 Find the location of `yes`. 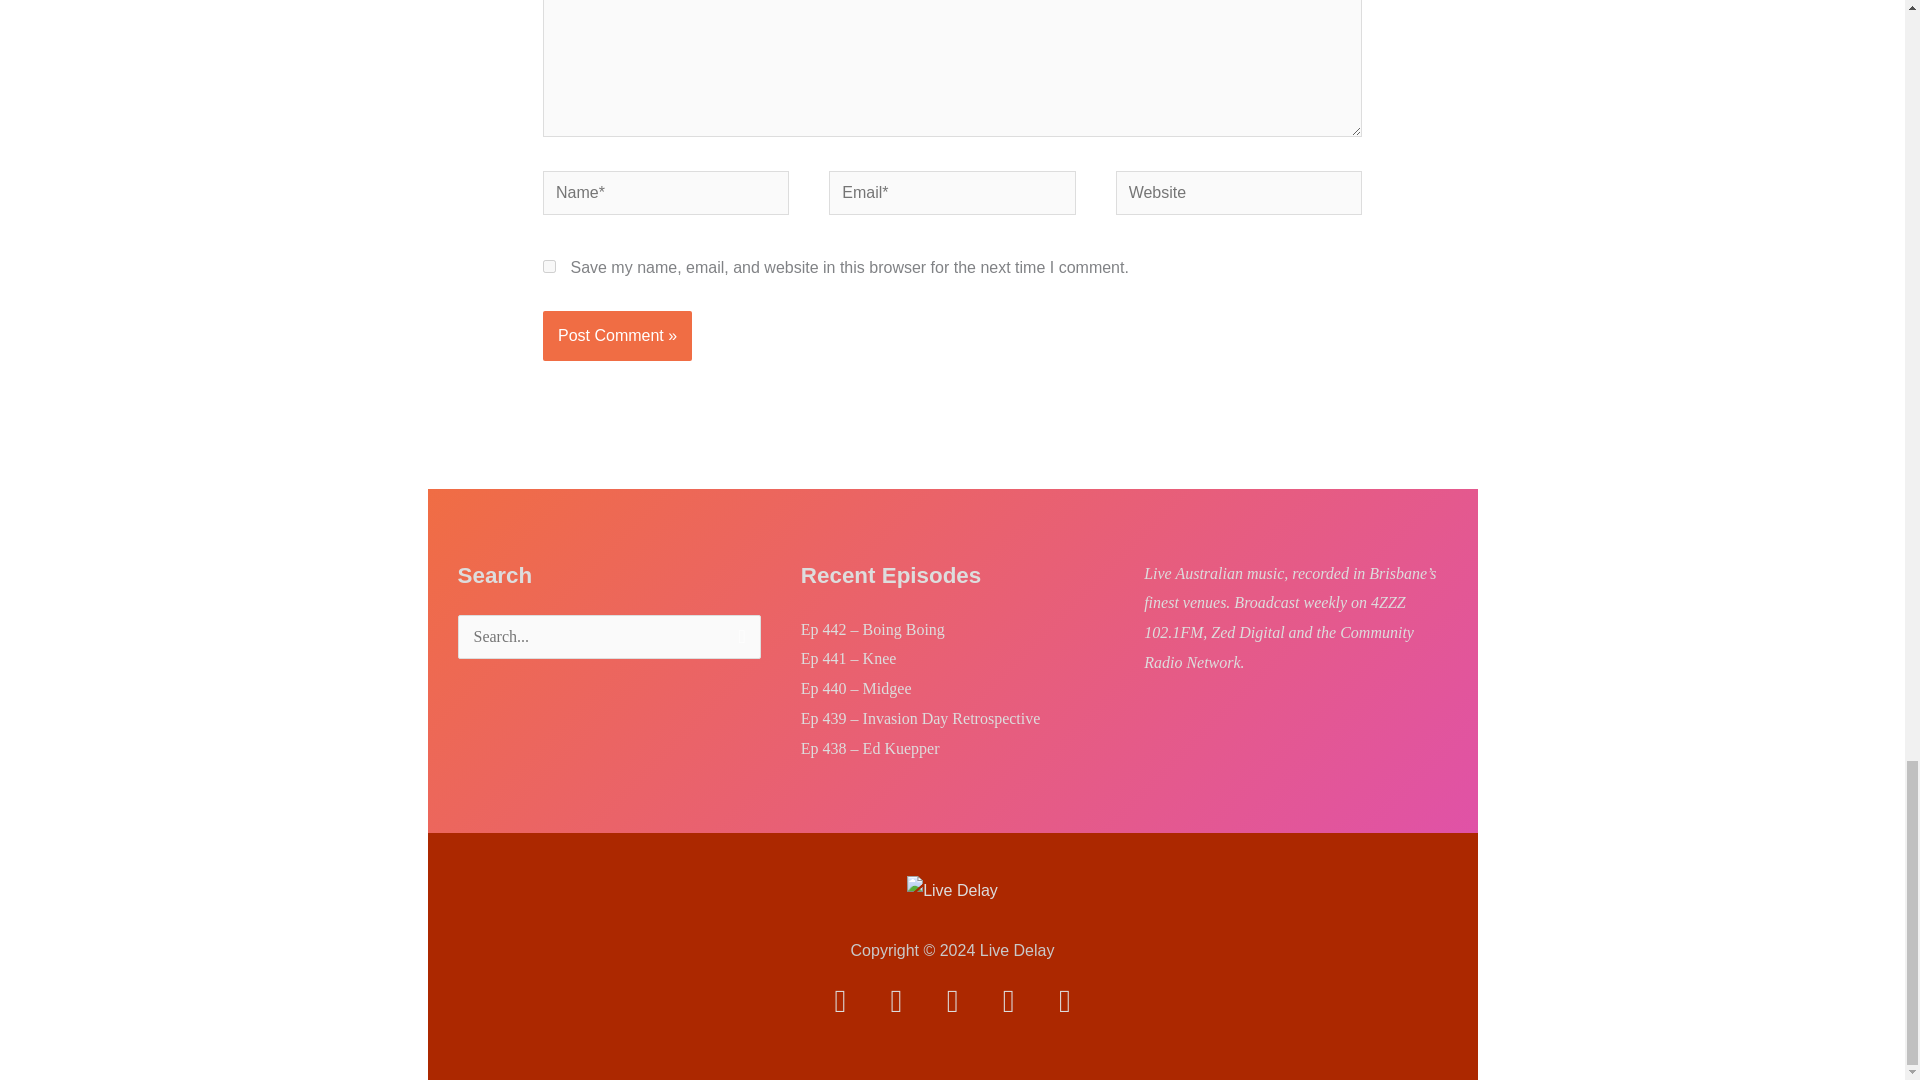

yes is located at coordinates (550, 266).